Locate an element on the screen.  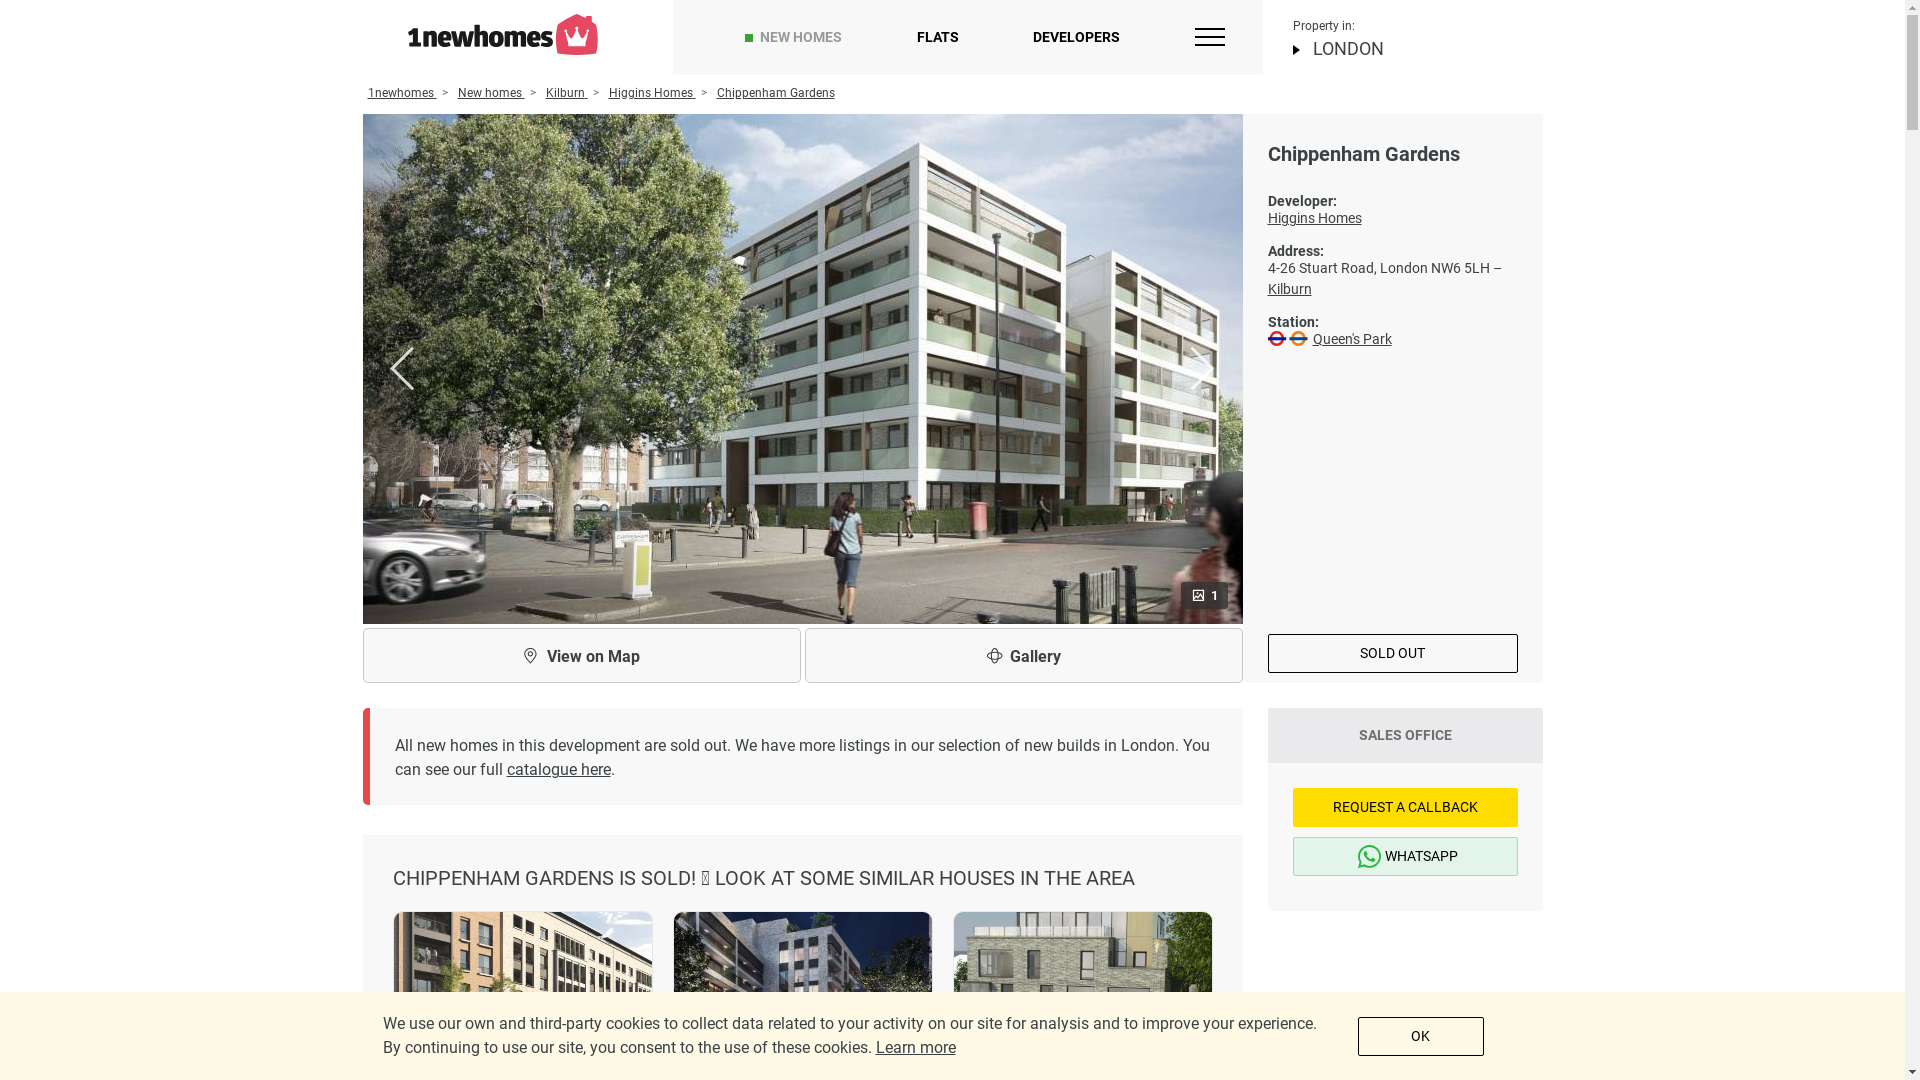
Gallery Chippenham Gardens is located at coordinates (802, 368).